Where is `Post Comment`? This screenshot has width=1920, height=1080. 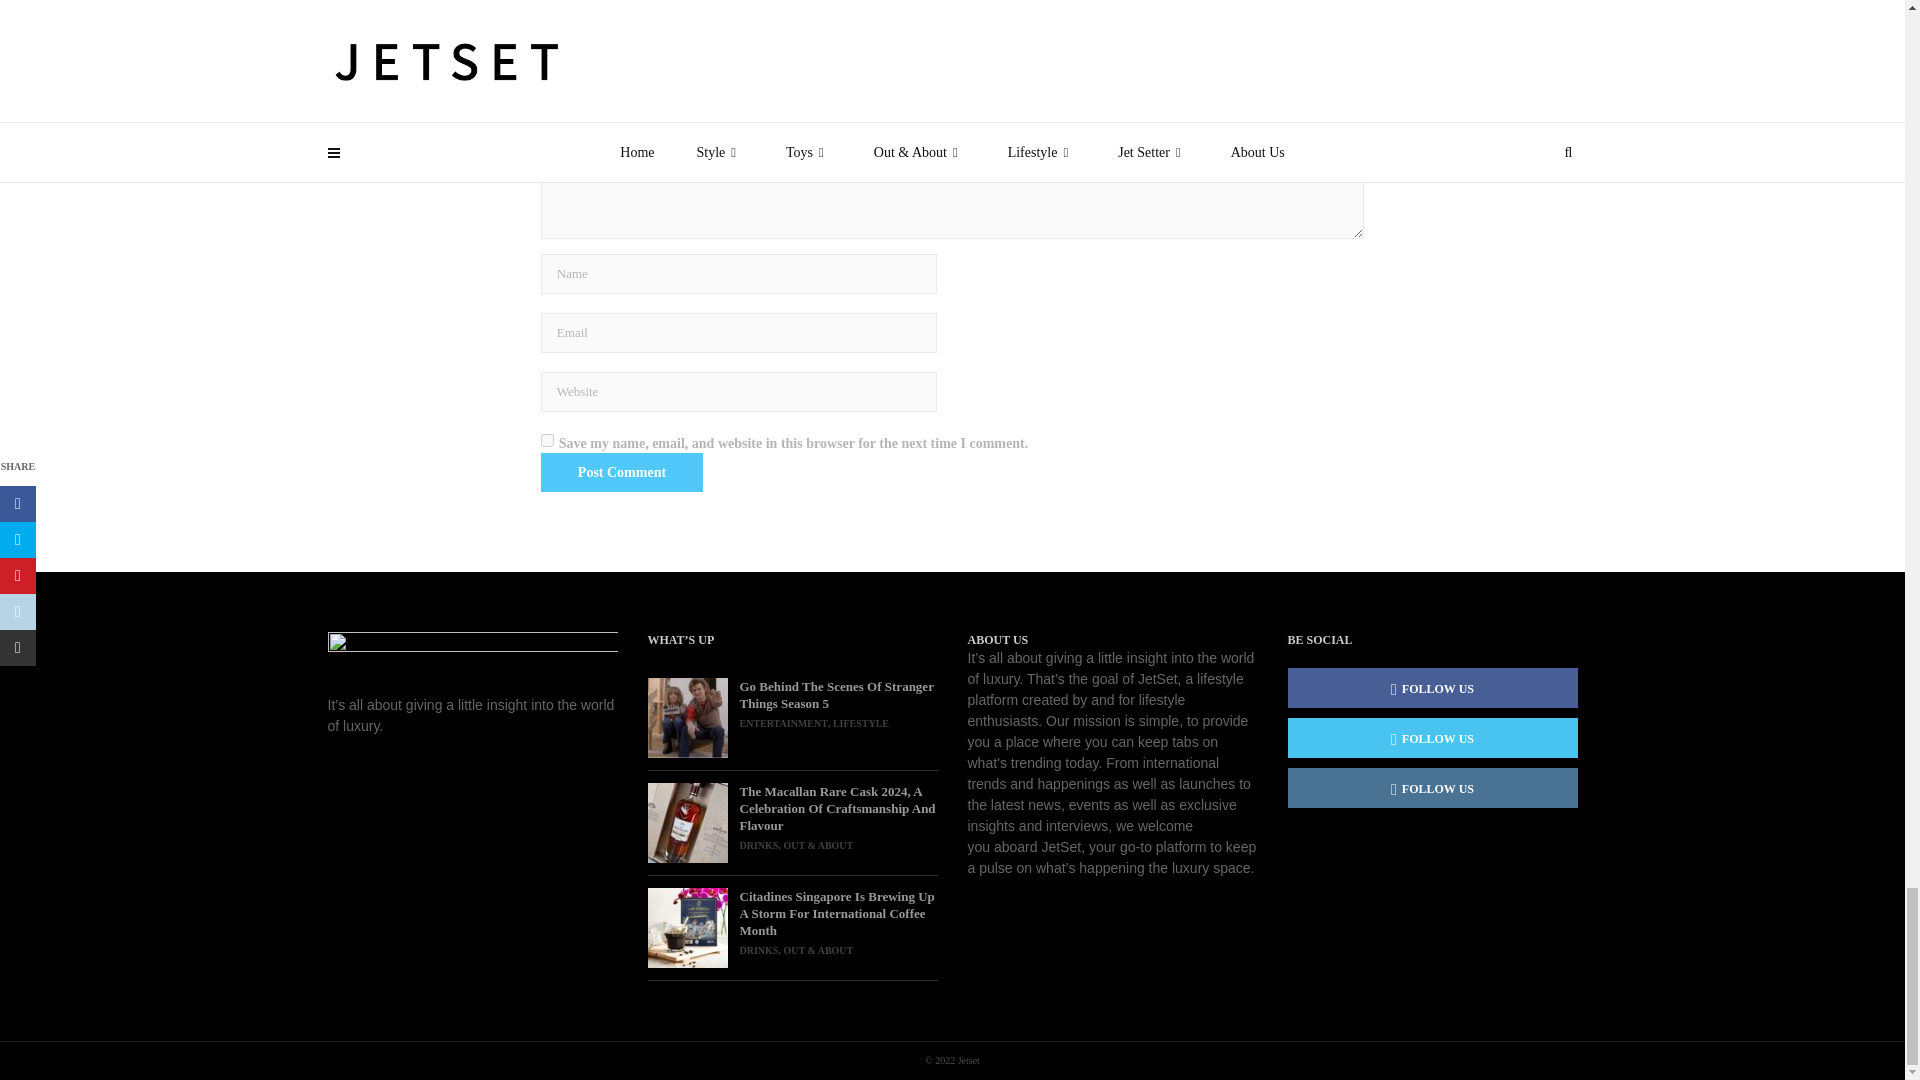
Post Comment is located at coordinates (622, 472).